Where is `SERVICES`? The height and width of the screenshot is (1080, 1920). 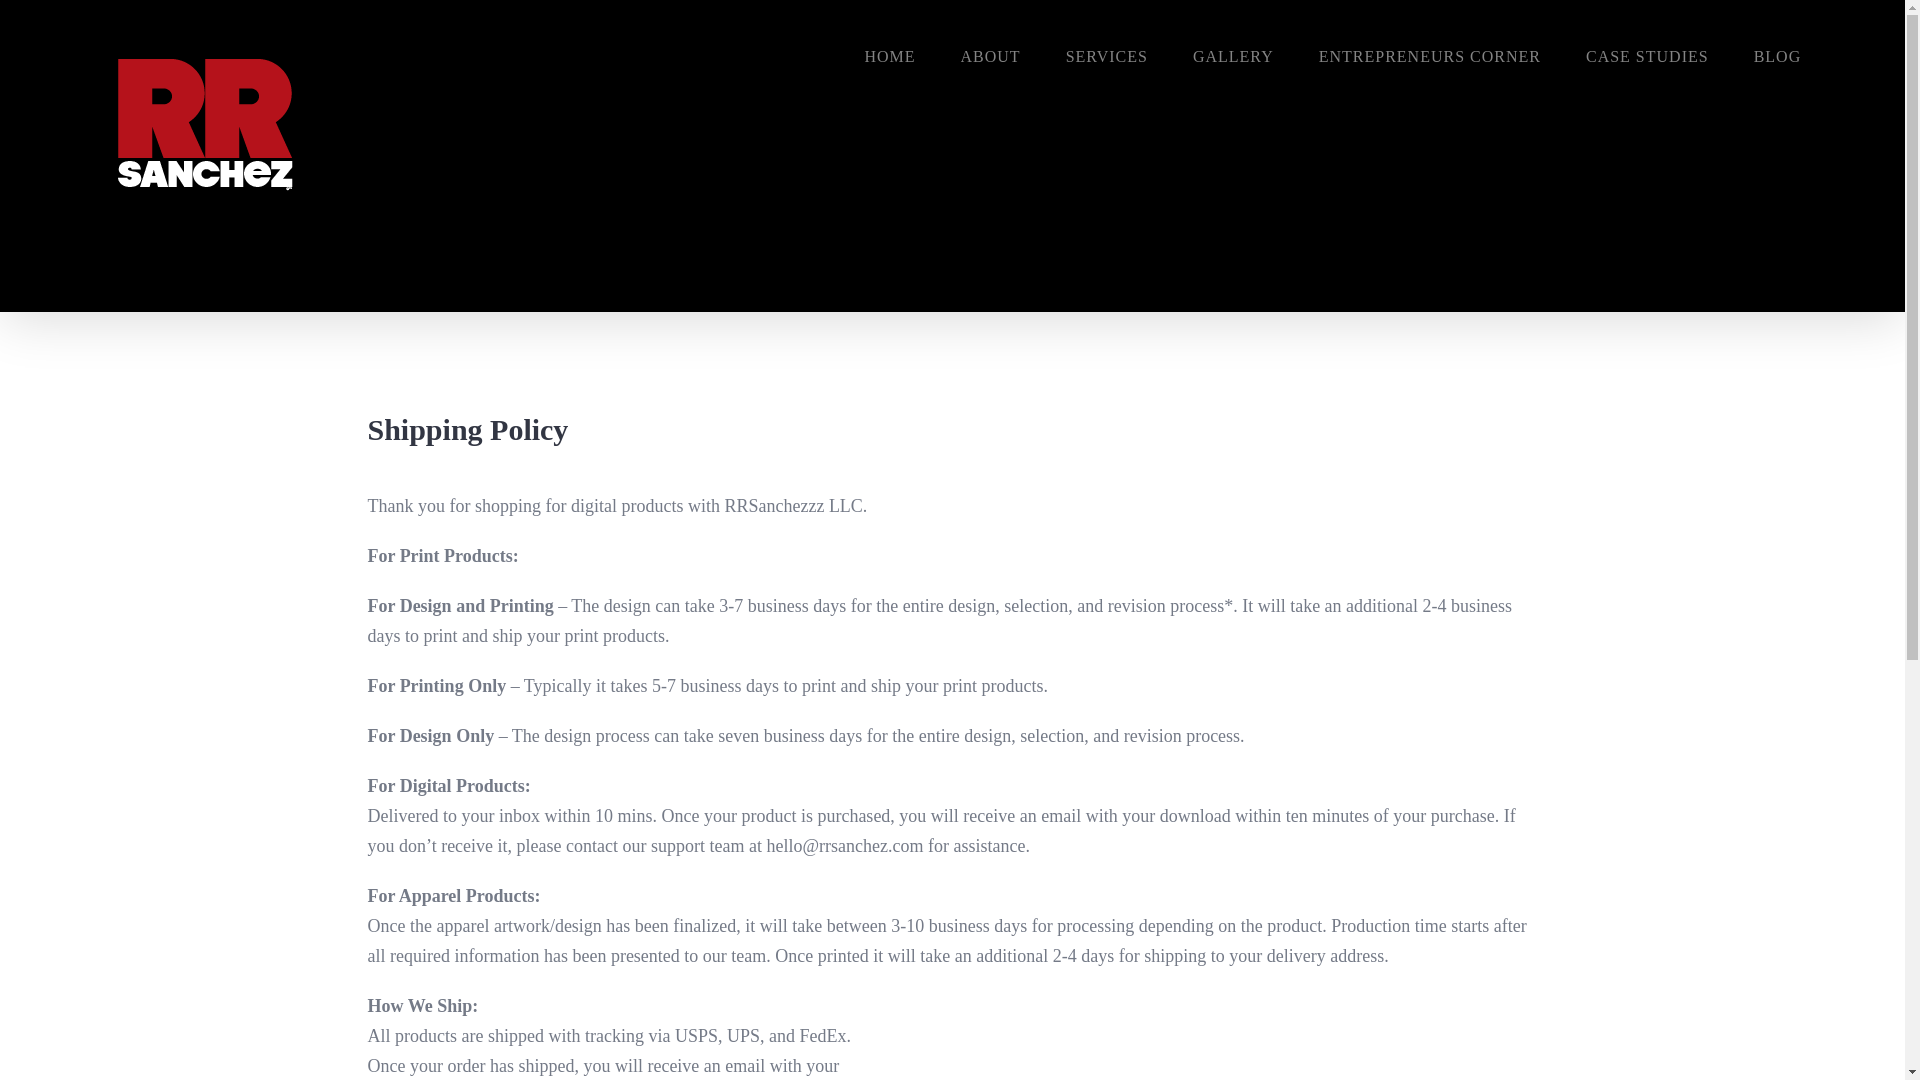 SERVICES is located at coordinates (1106, 57).